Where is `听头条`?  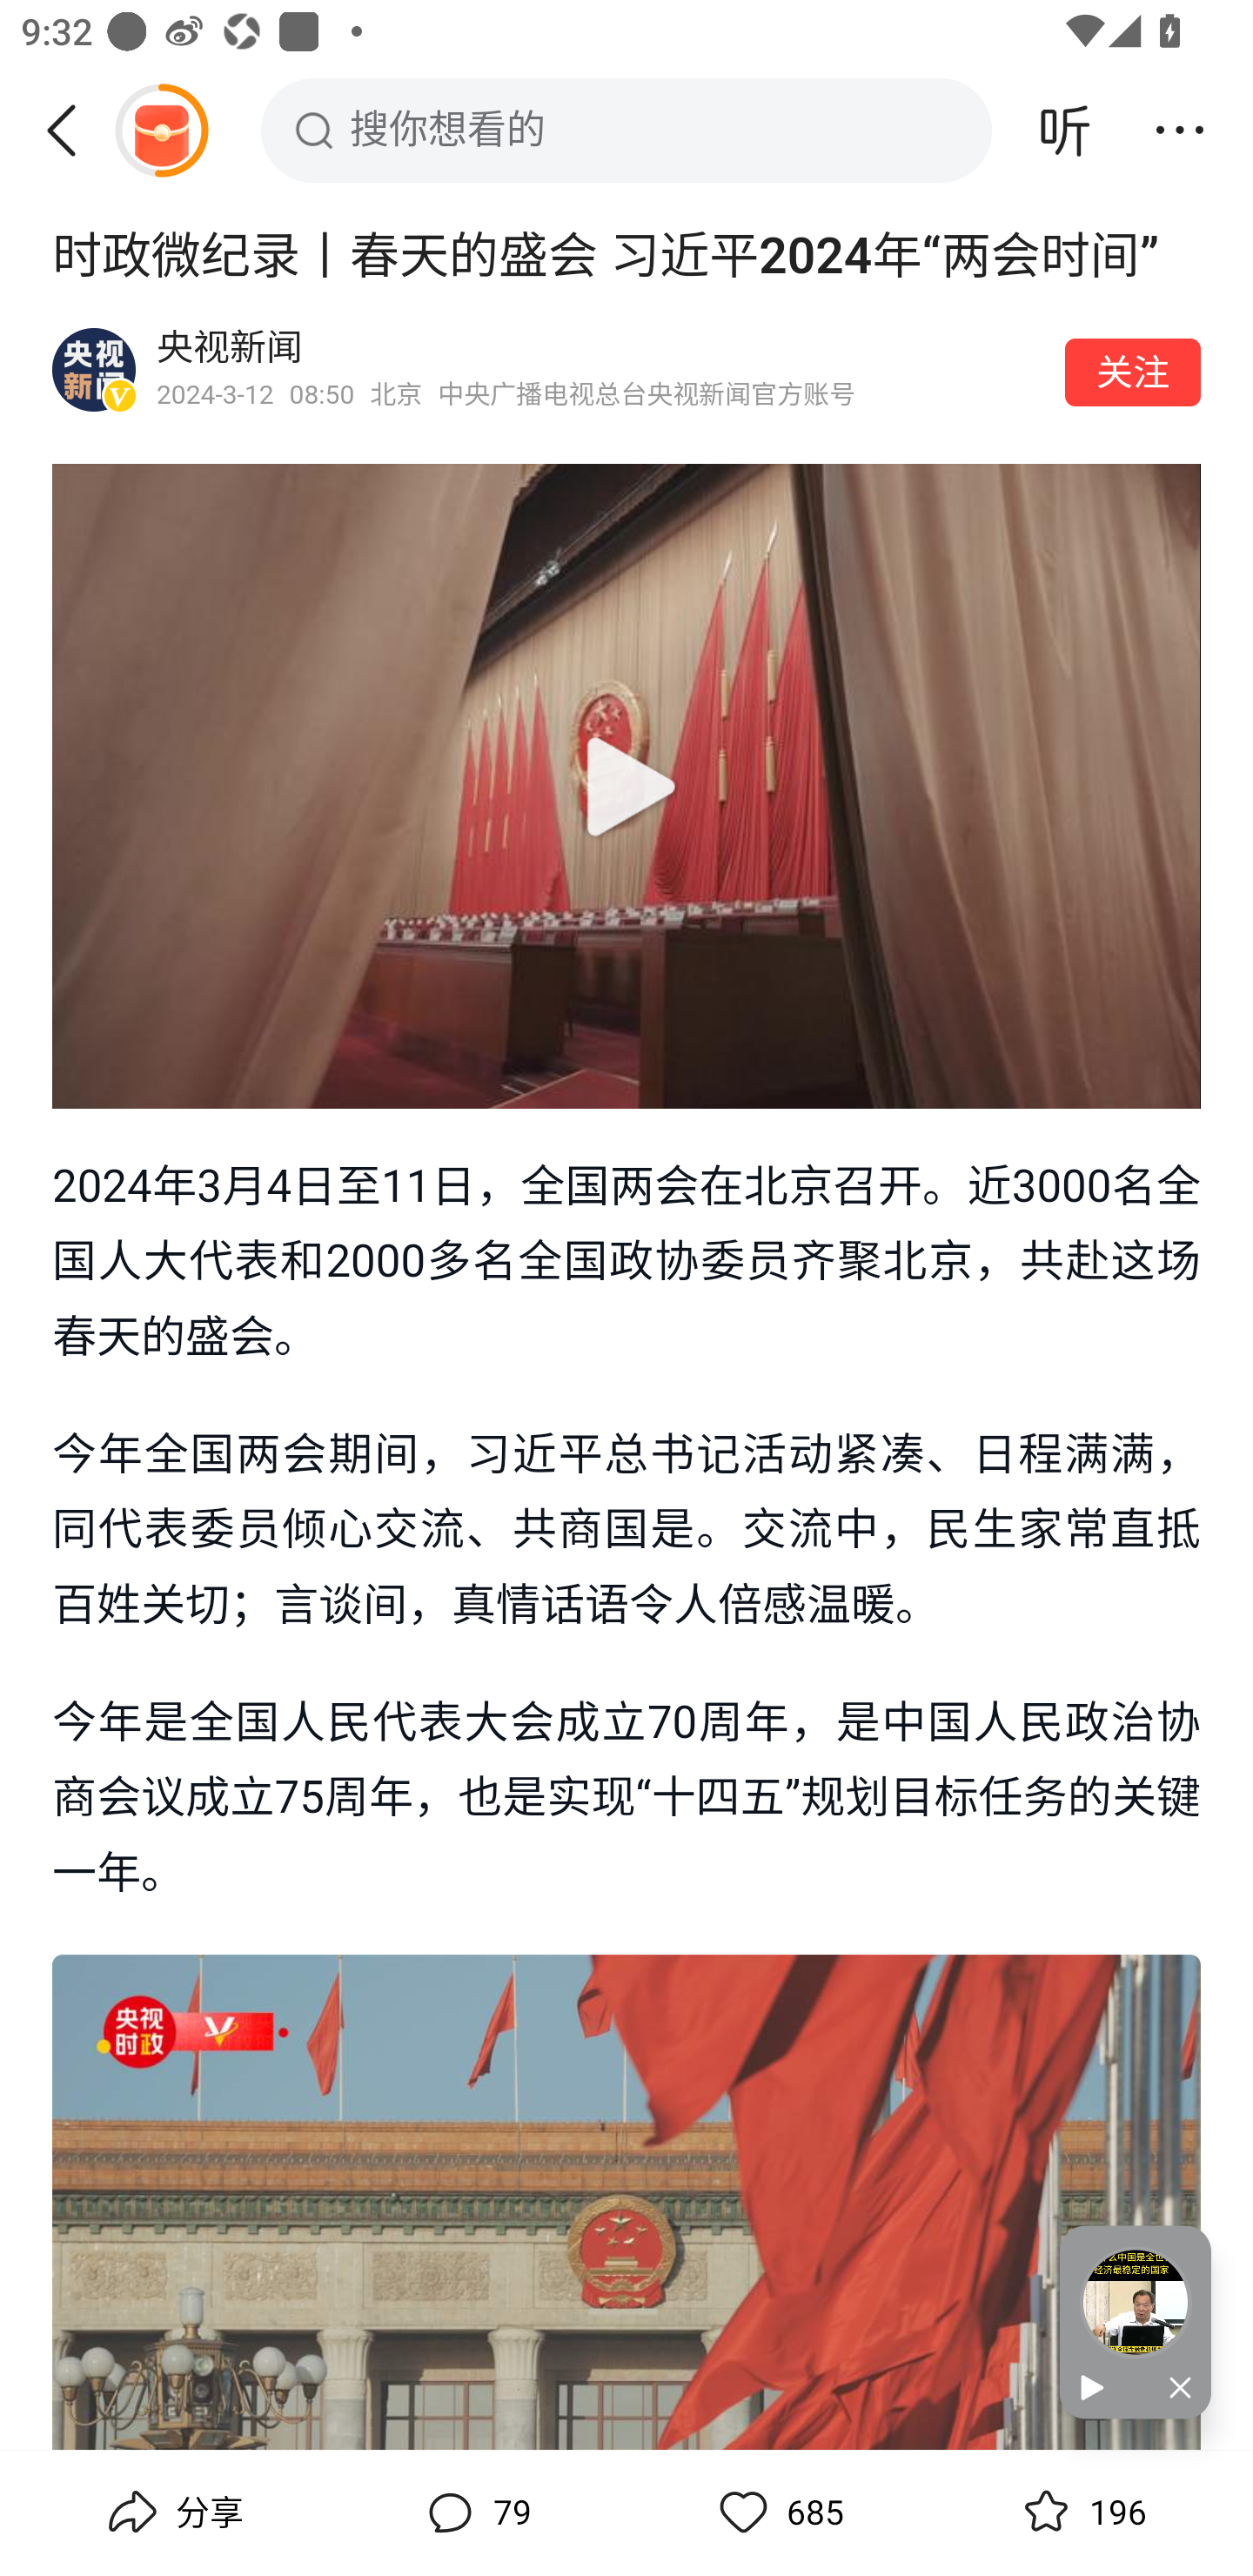 听头条 is located at coordinates (1065, 130).